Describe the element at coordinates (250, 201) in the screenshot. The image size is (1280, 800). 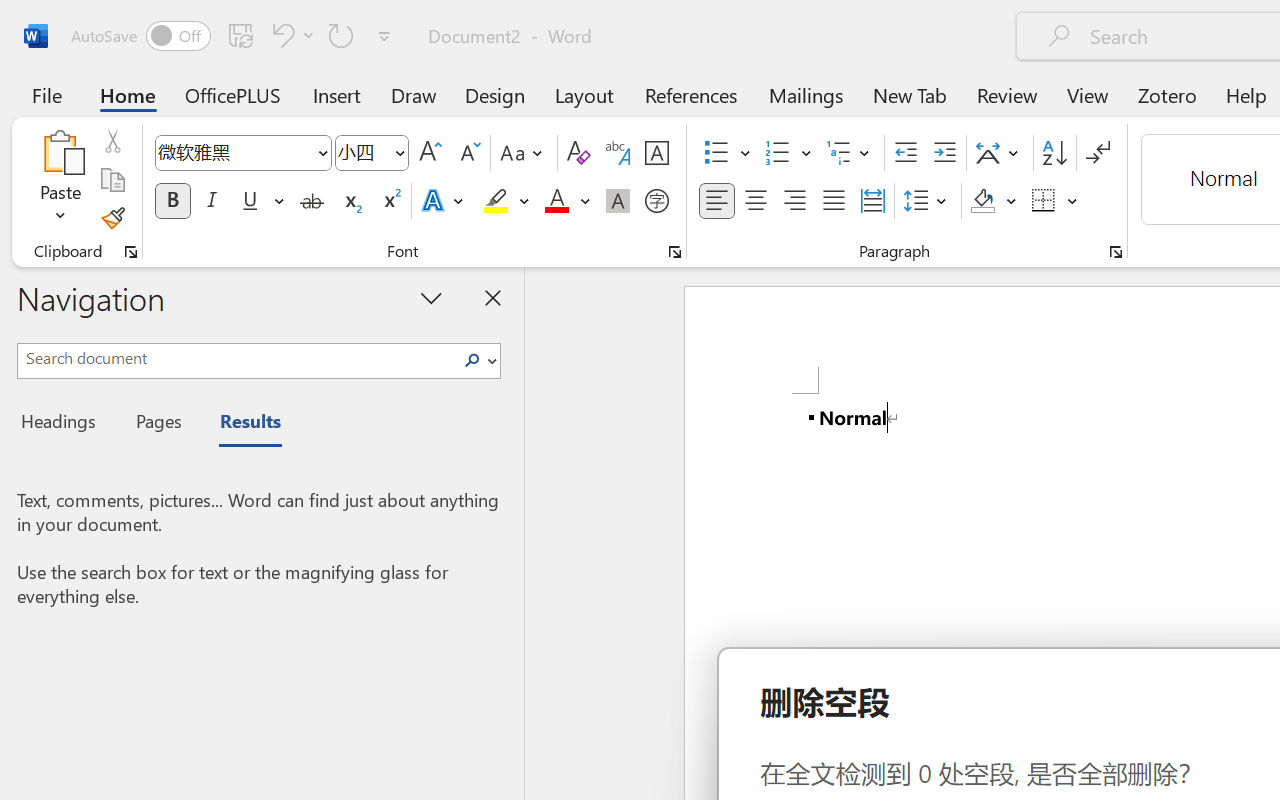
I see `Underline` at that location.